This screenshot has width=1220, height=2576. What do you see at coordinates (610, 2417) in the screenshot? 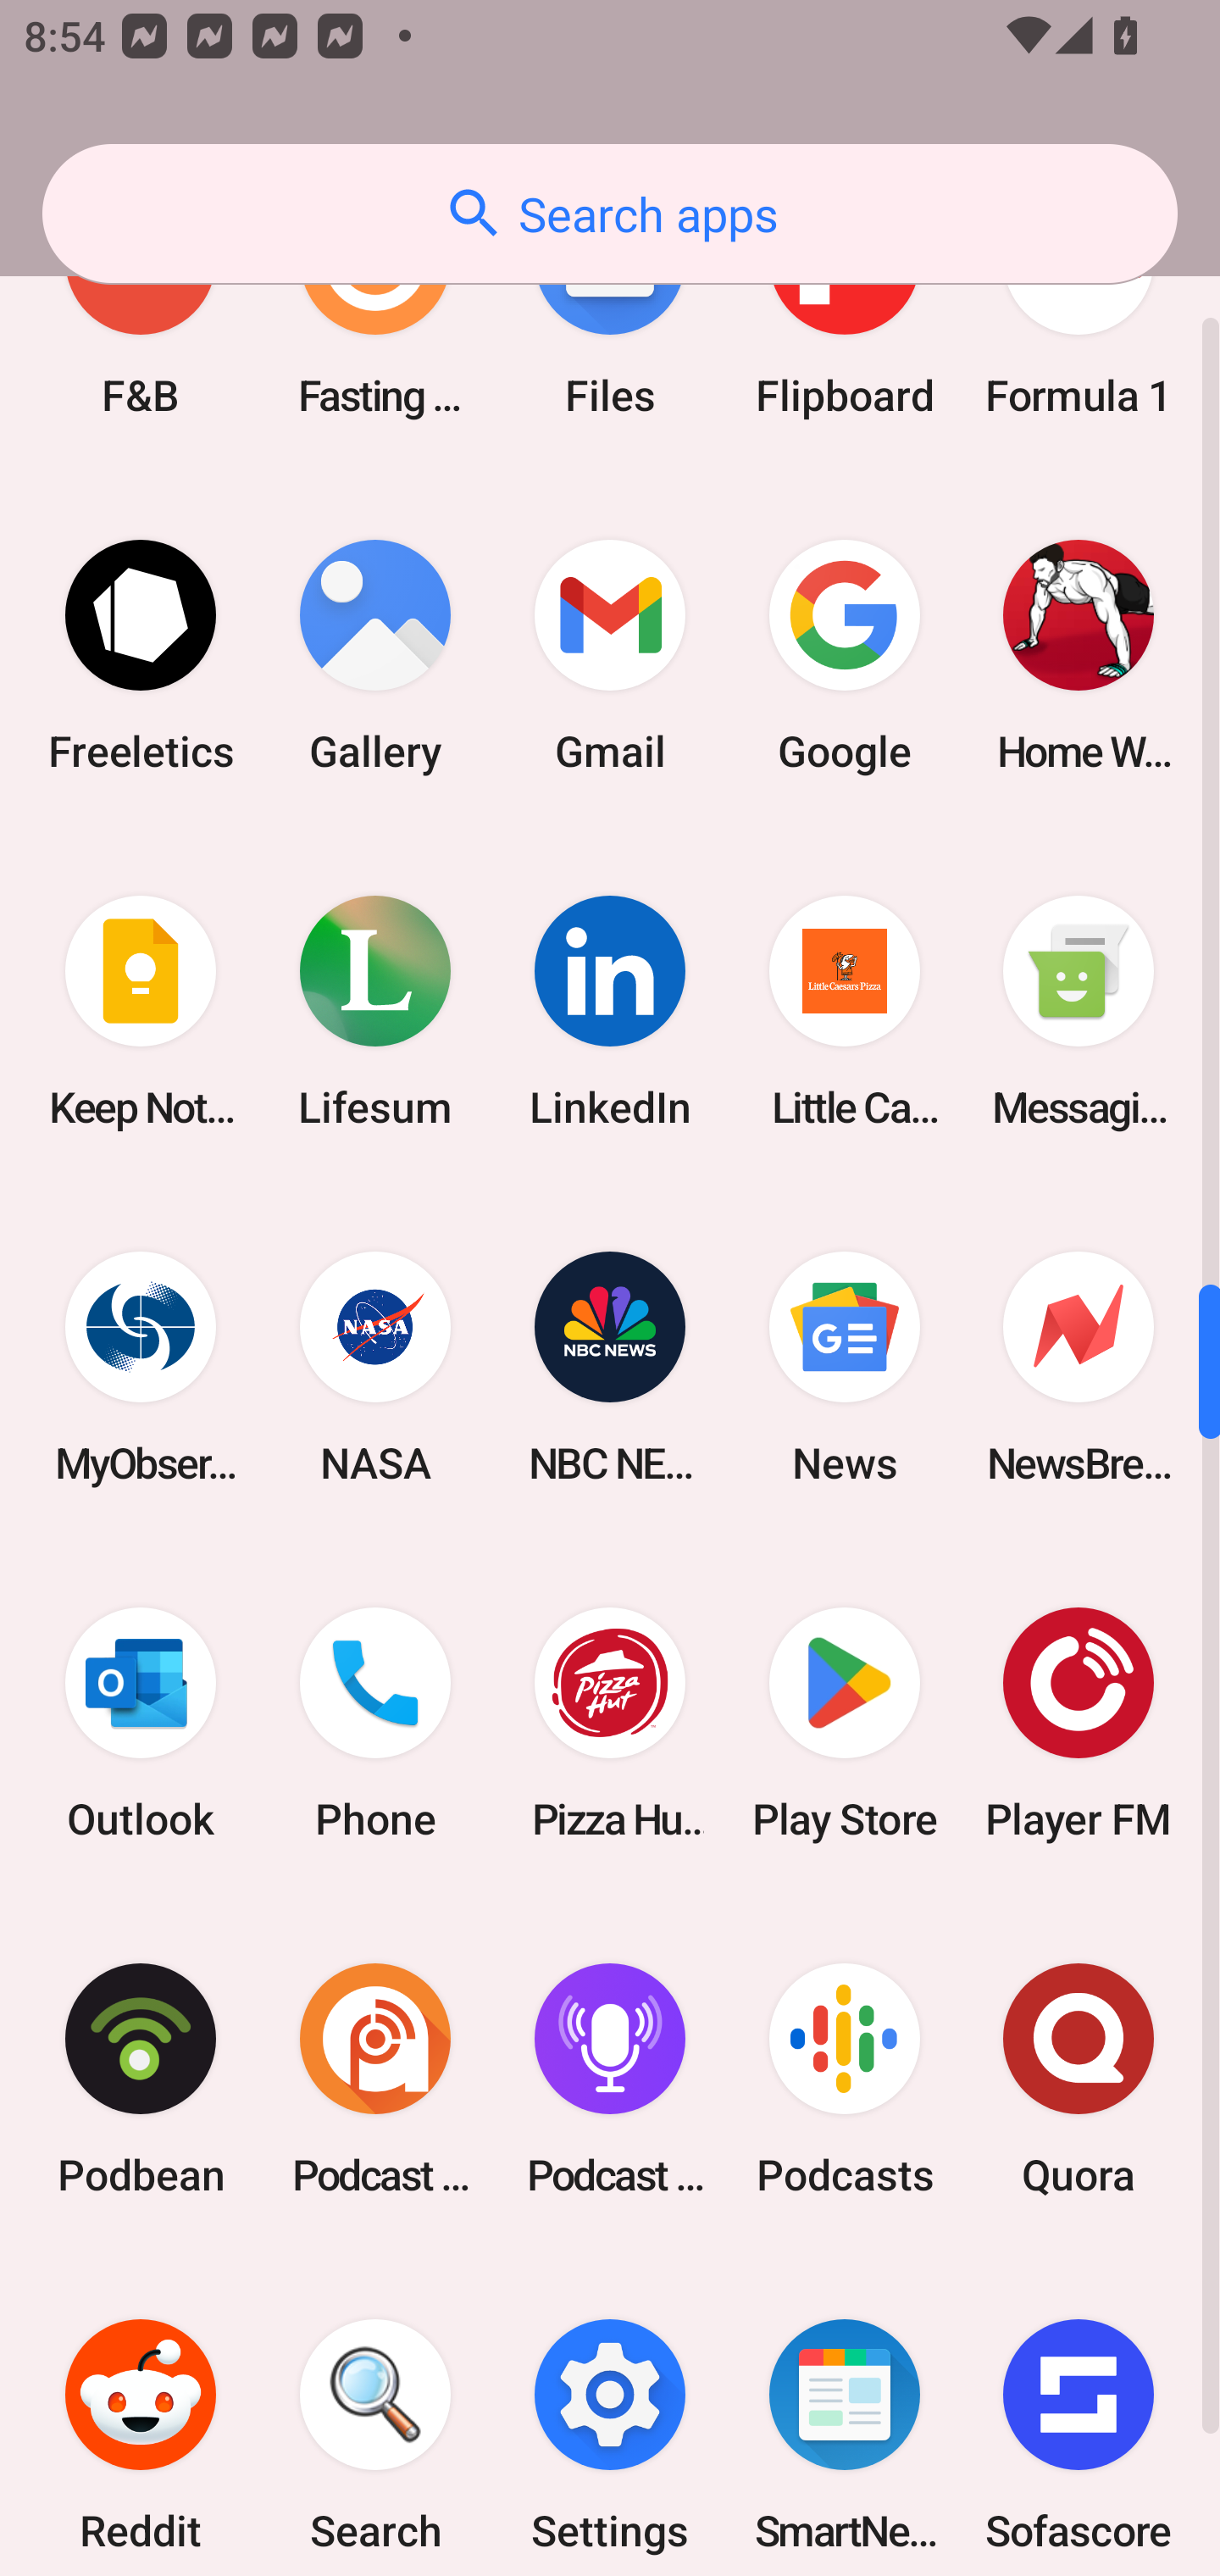
I see `Settings` at bounding box center [610, 2417].